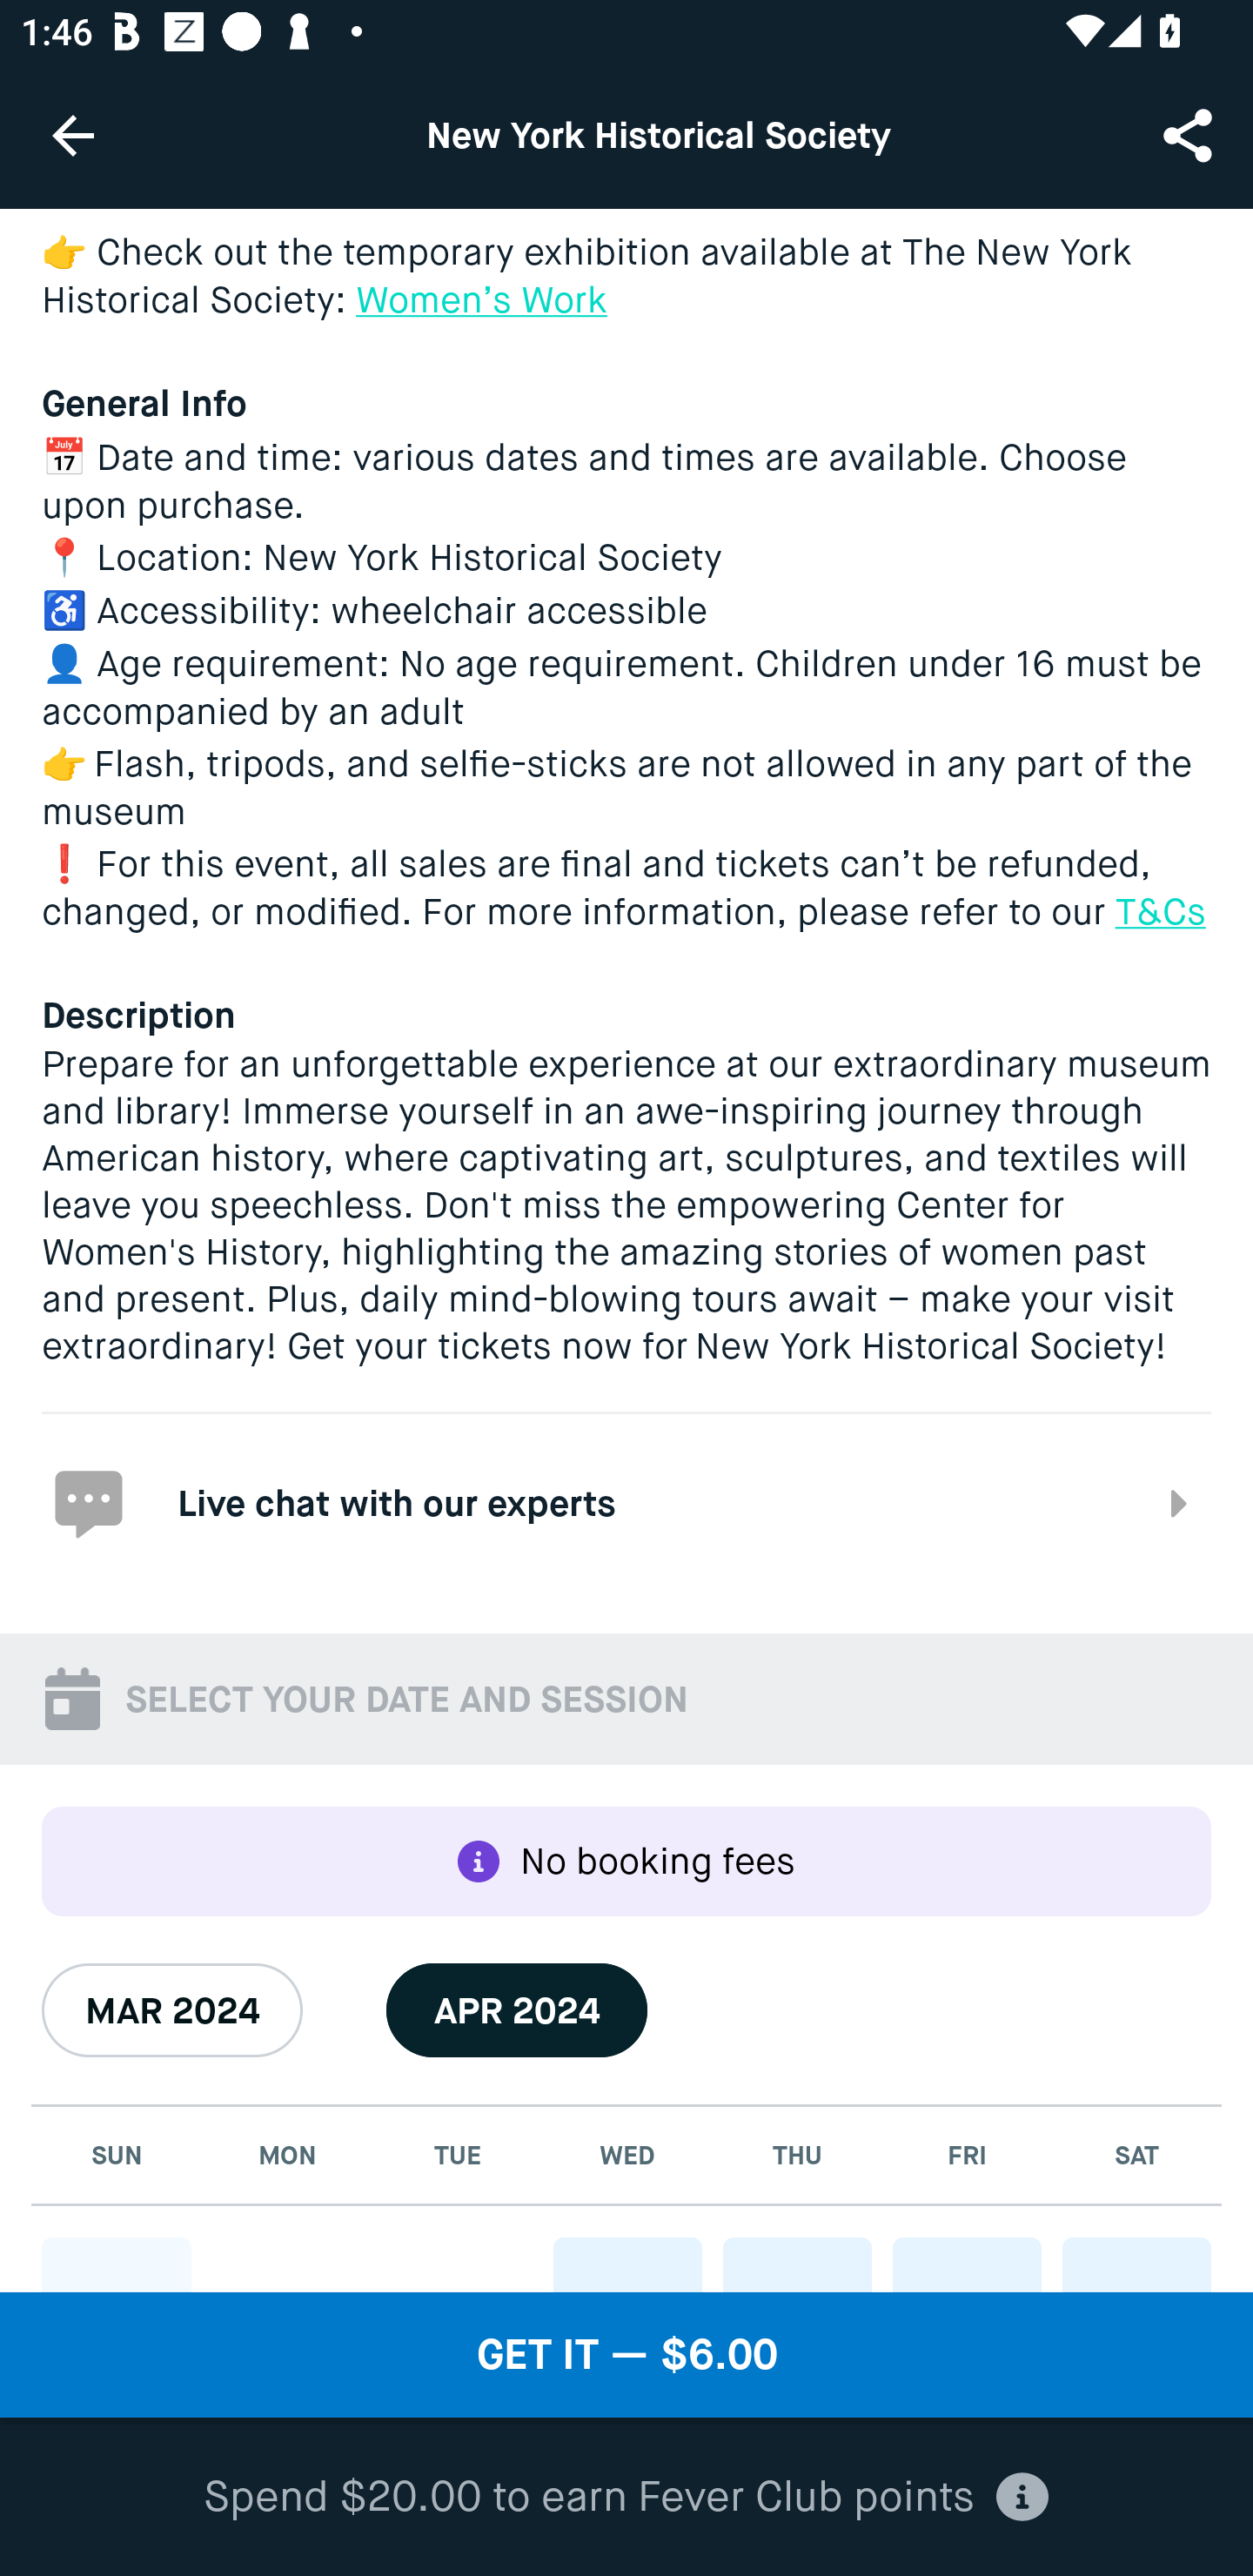  I want to click on MAR 2024, so click(172, 2010).